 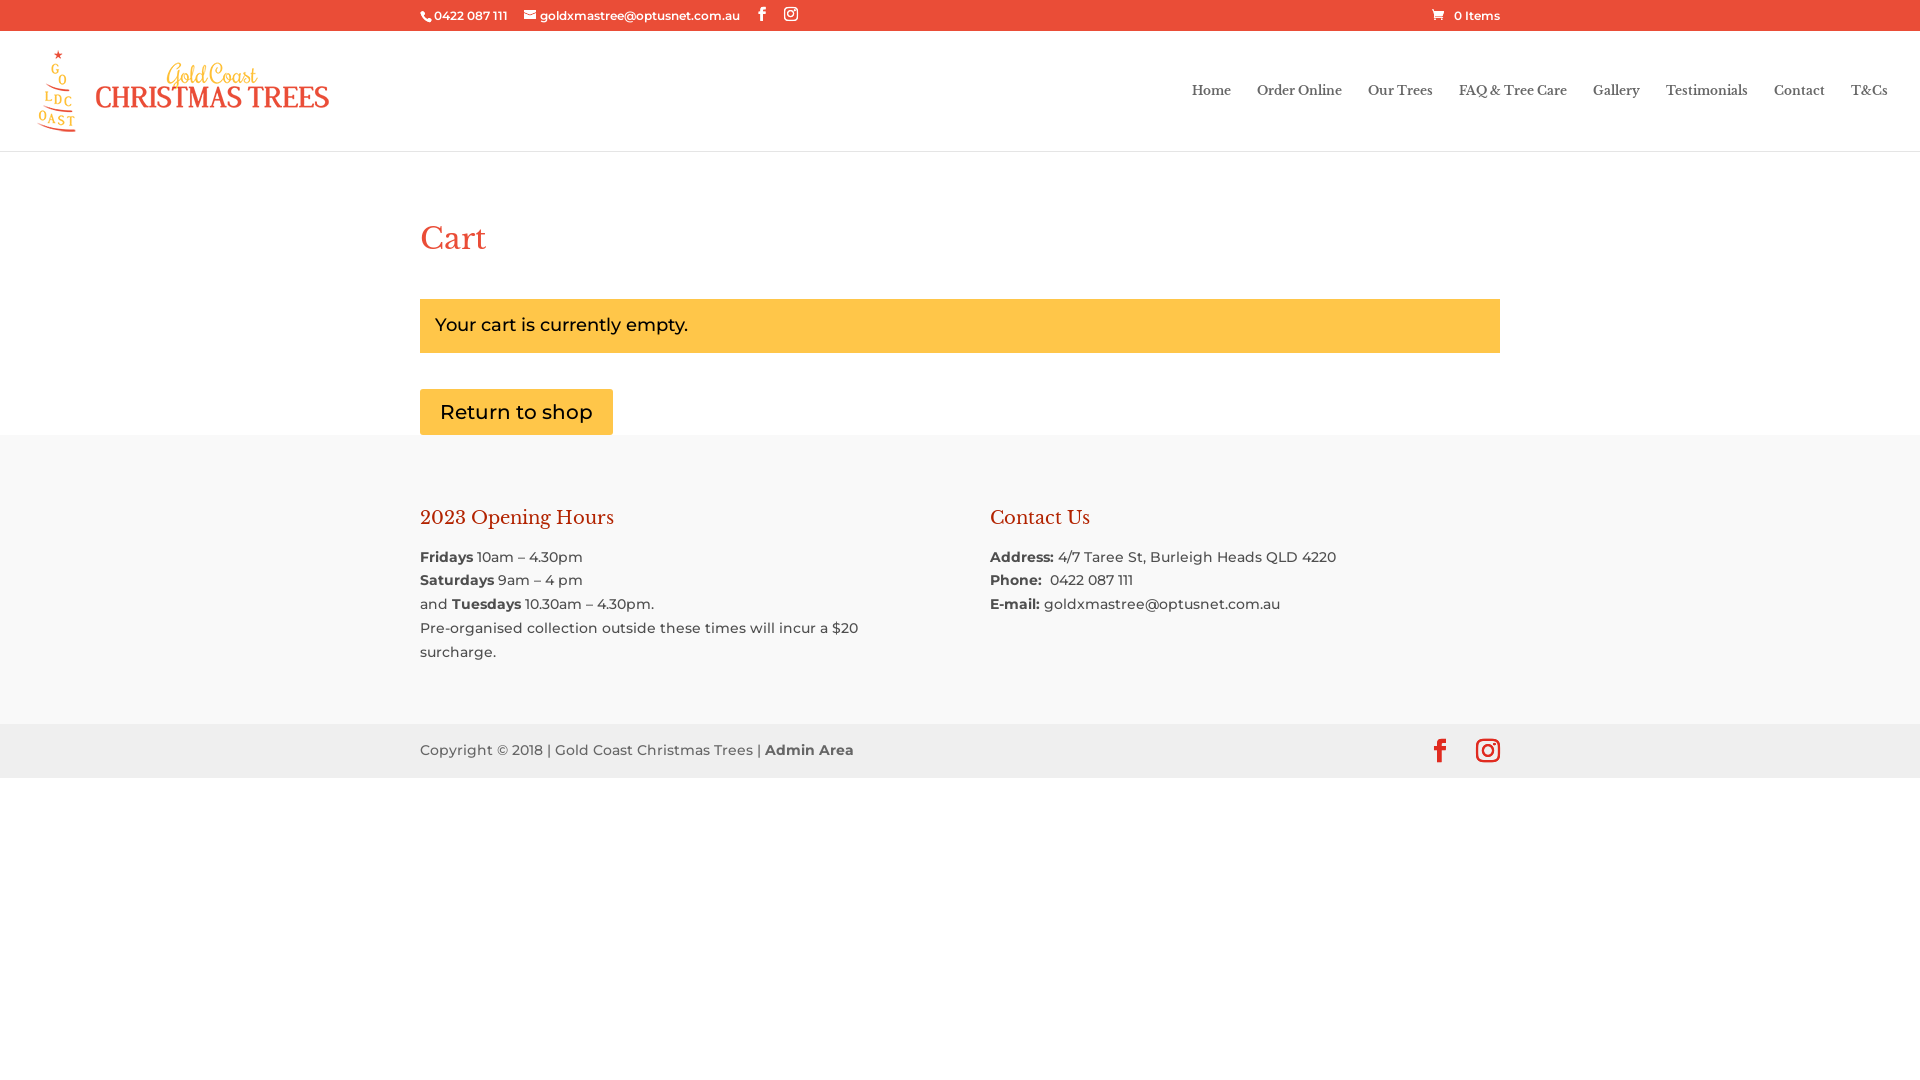 I want to click on goldxmastree@optusnet.com.au, so click(x=1162, y=604).